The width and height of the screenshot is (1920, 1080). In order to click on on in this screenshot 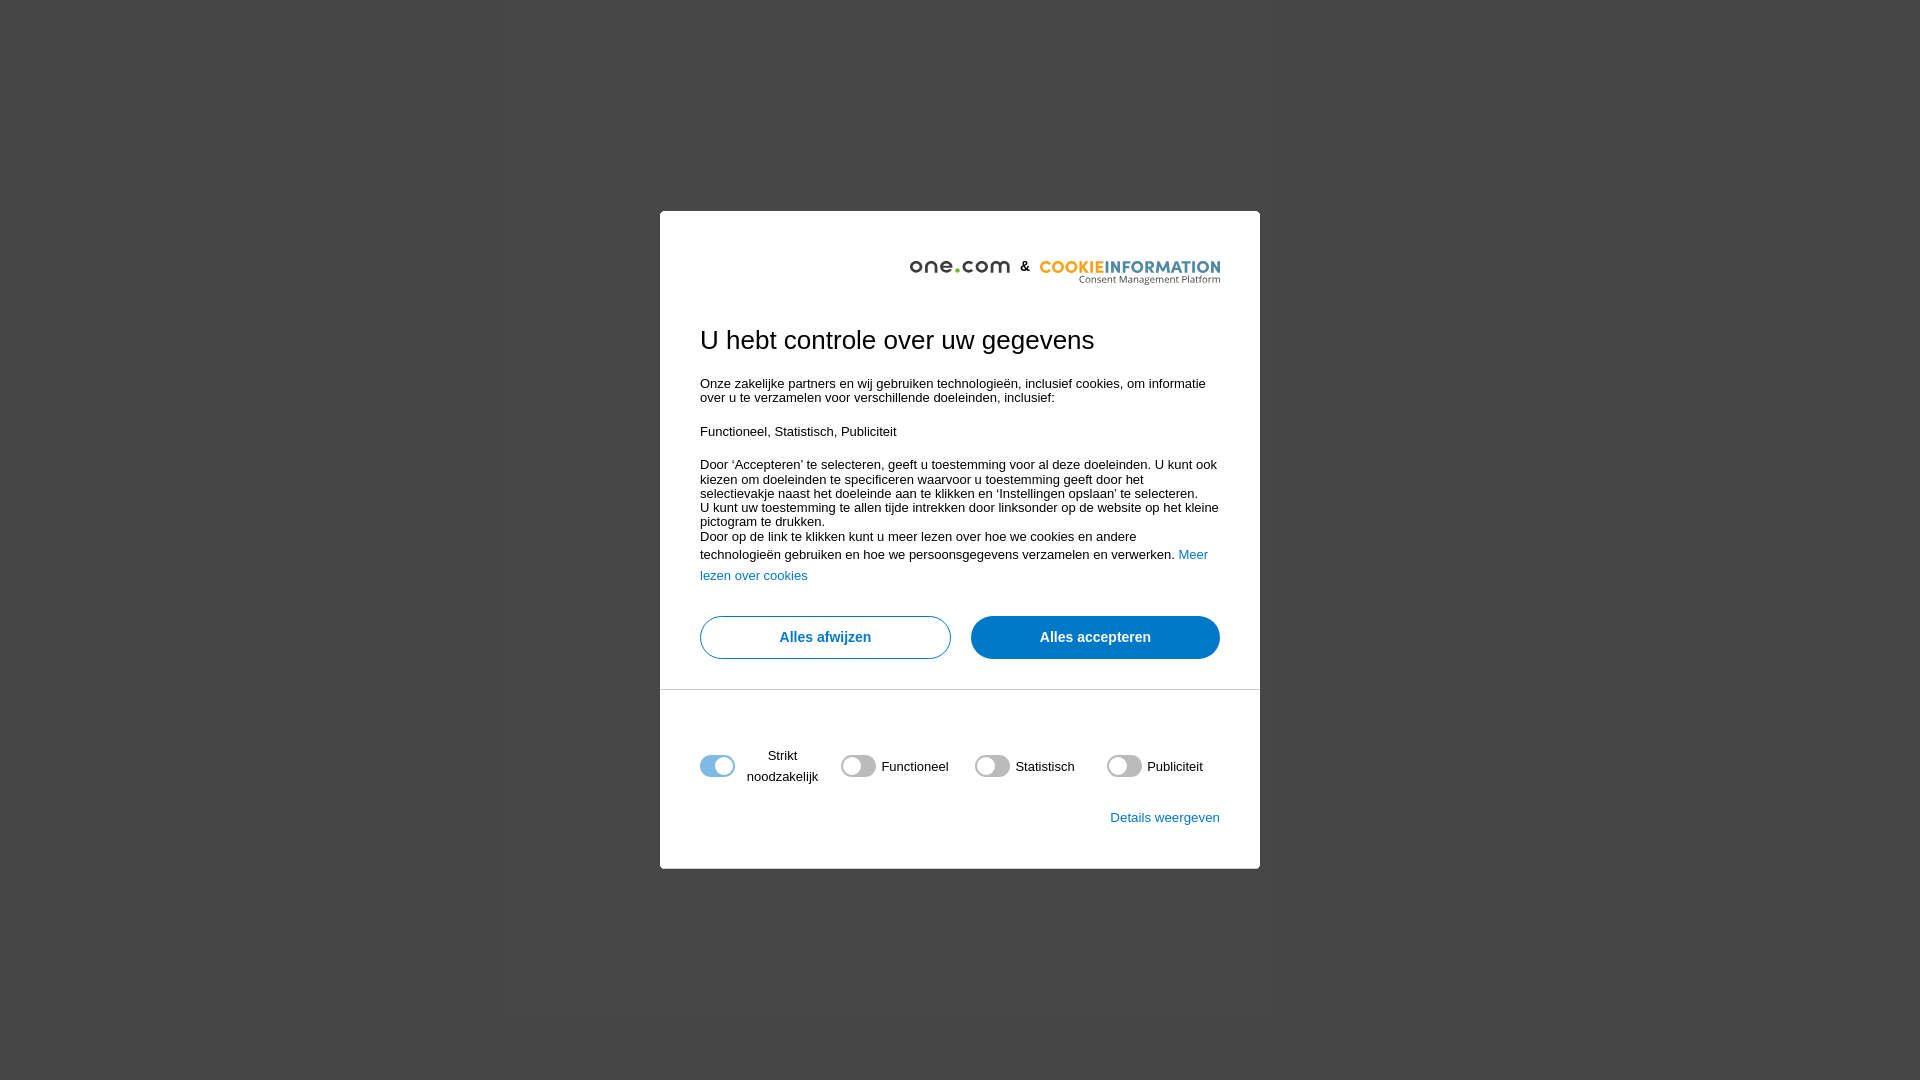, I will do `click(894, 766)`.